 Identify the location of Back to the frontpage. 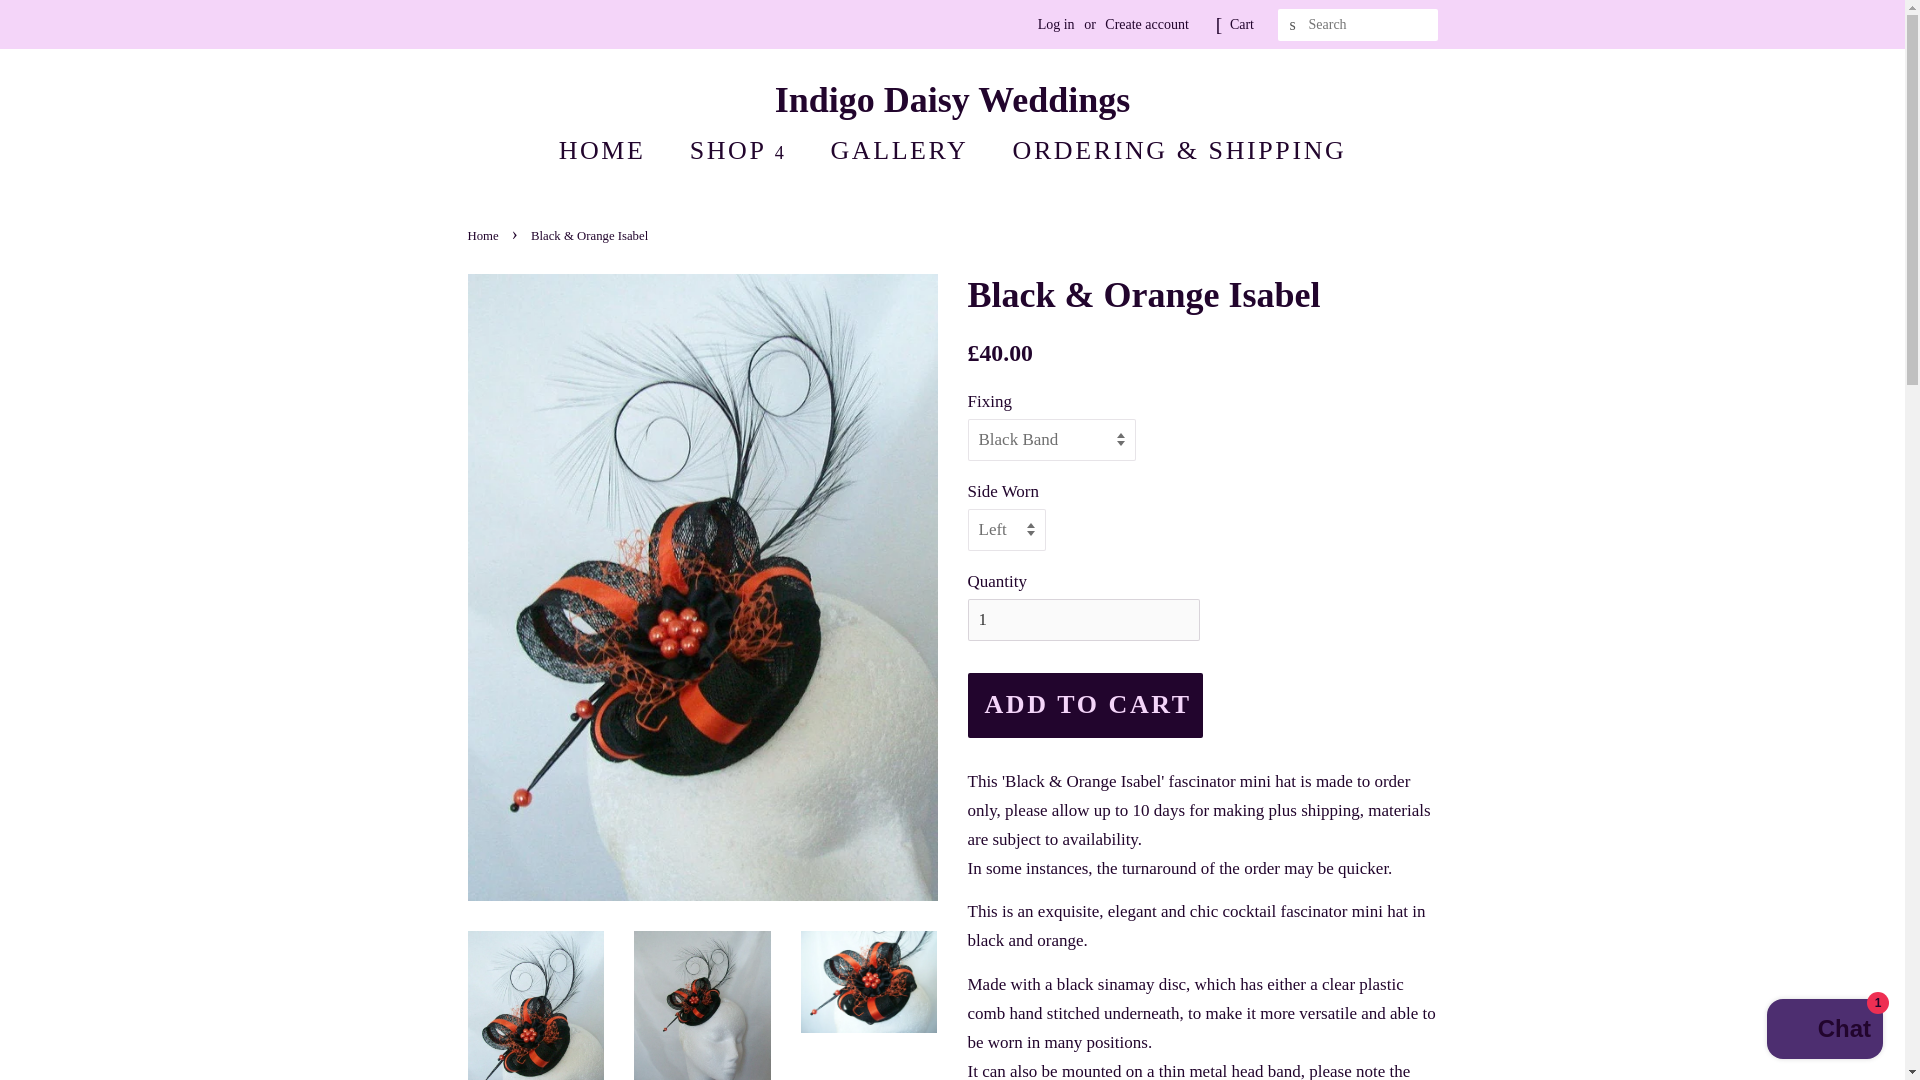
(486, 236).